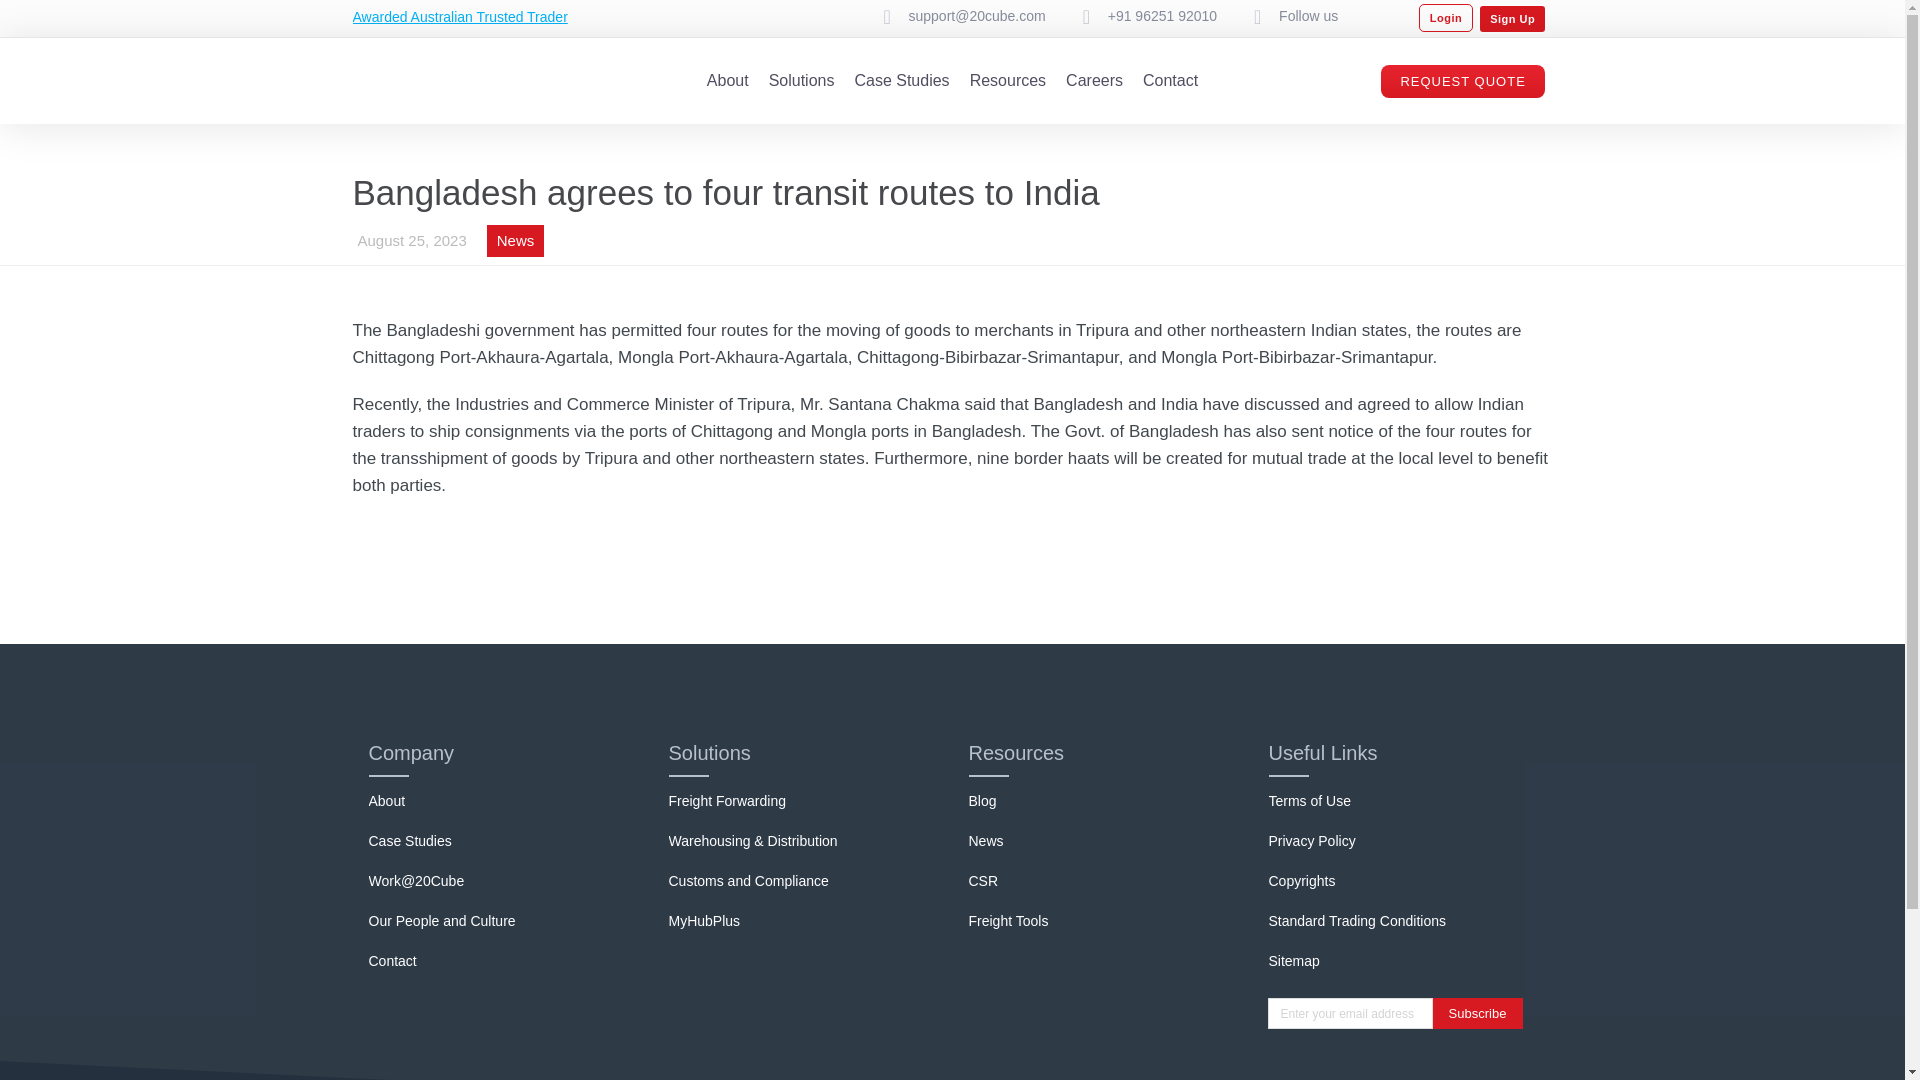  What do you see at coordinates (901, 80) in the screenshot?
I see `Case Studies` at bounding box center [901, 80].